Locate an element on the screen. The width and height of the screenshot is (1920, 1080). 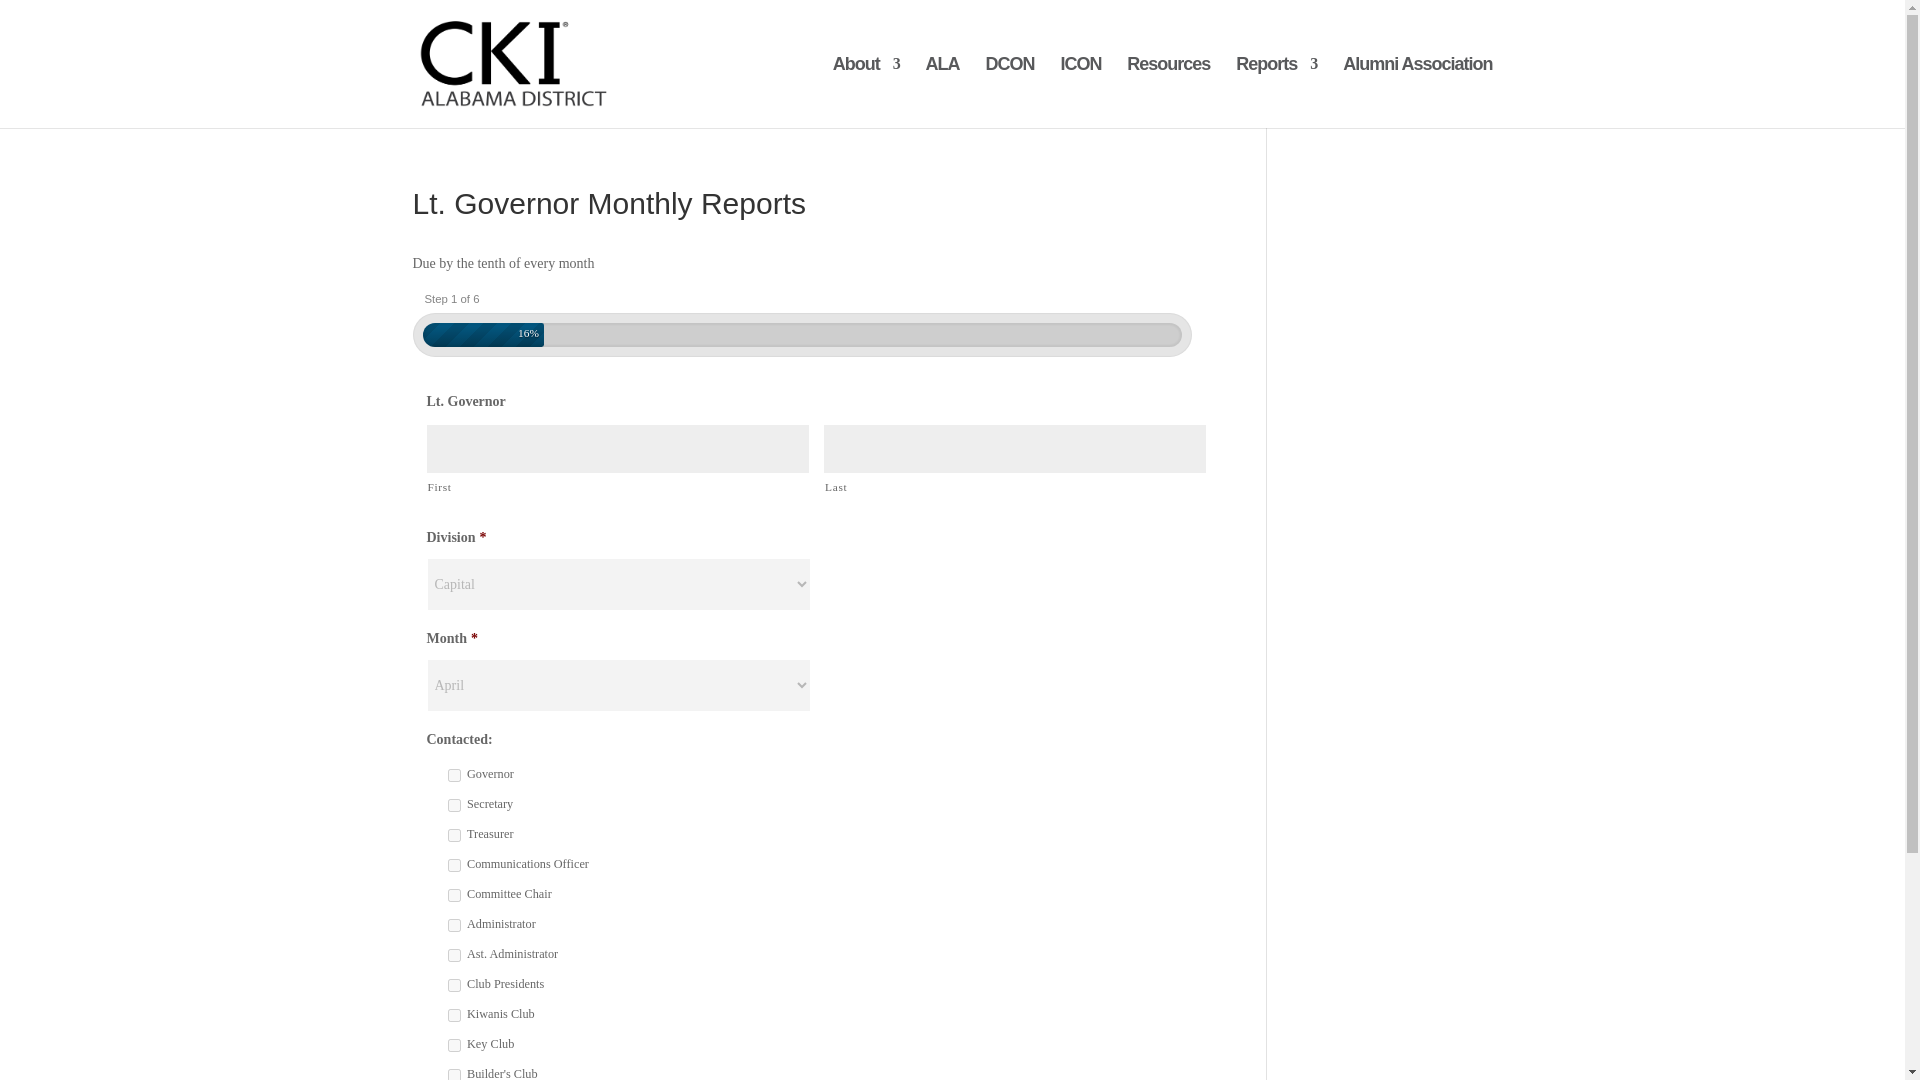
Key Club is located at coordinates (454, 1044).